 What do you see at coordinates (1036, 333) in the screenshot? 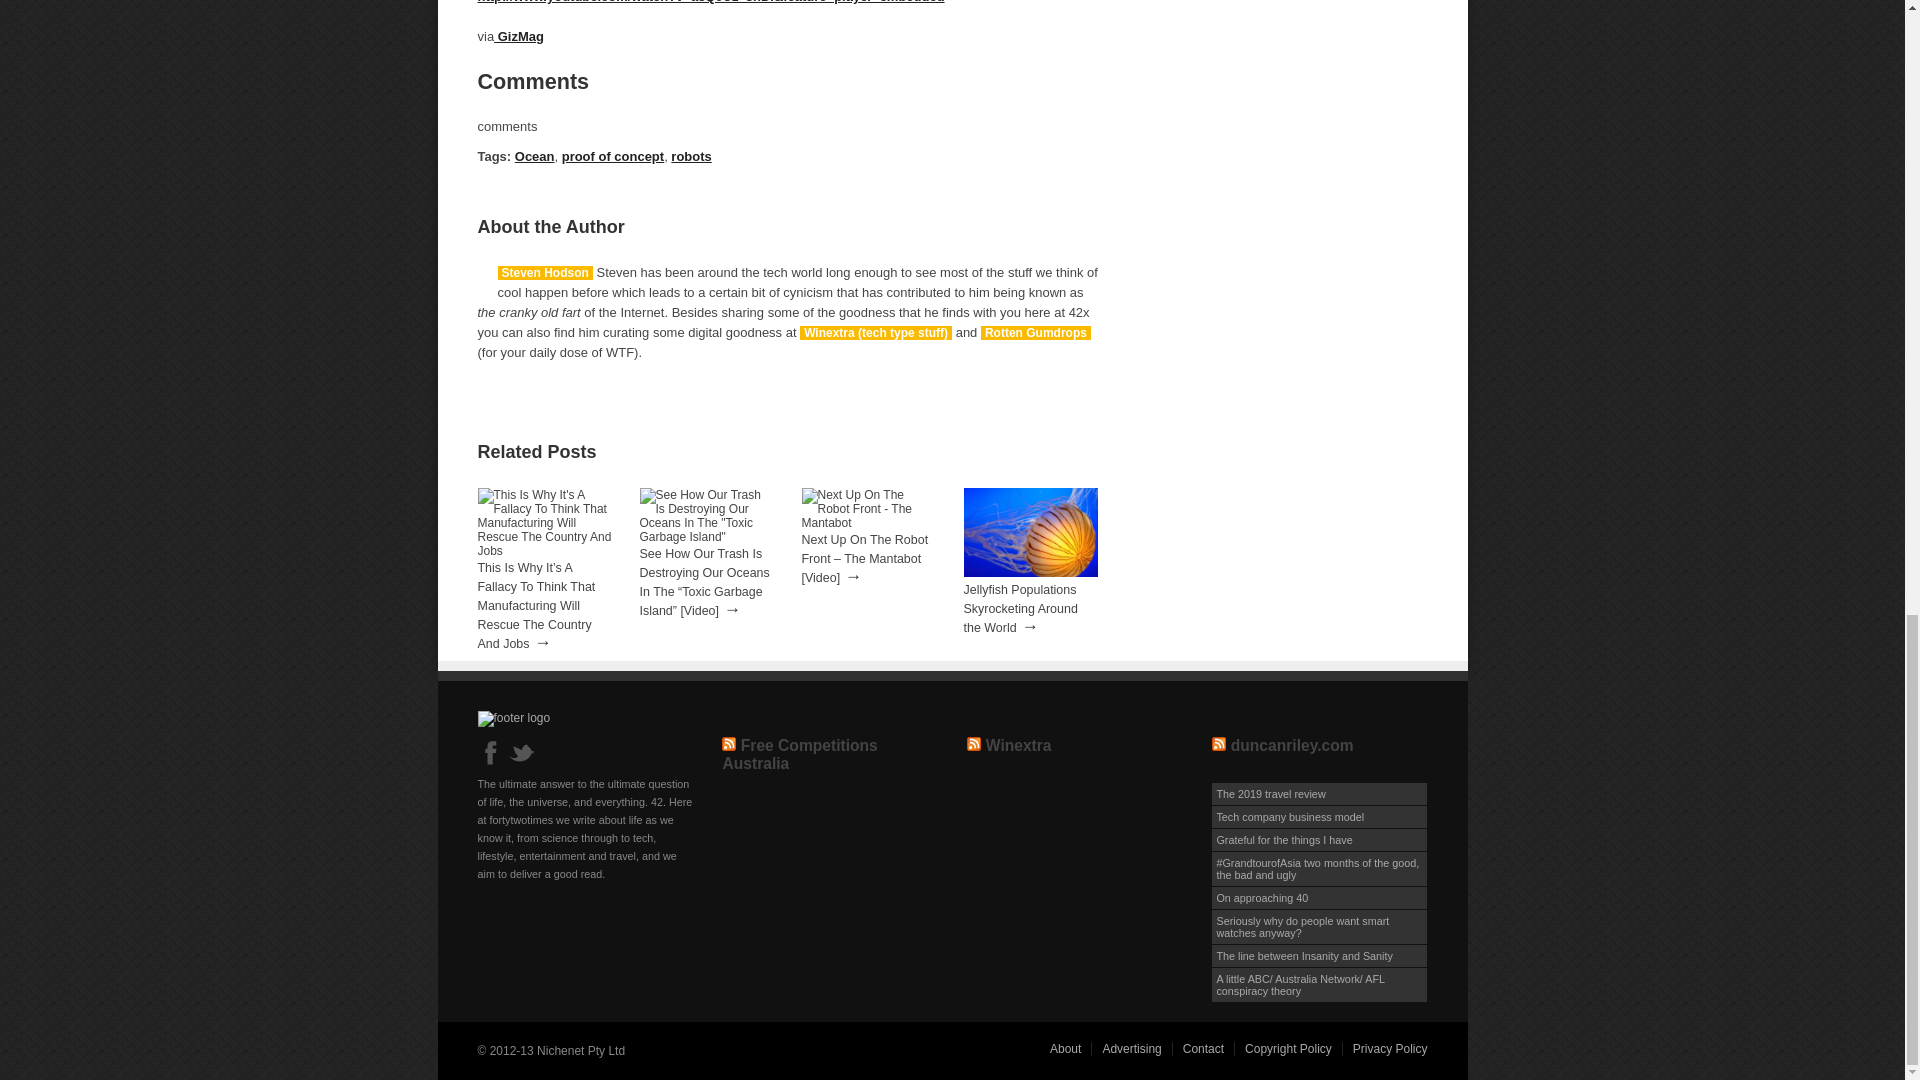
I see `Rotten Gumdrops` at bounding box center [1036, 333].